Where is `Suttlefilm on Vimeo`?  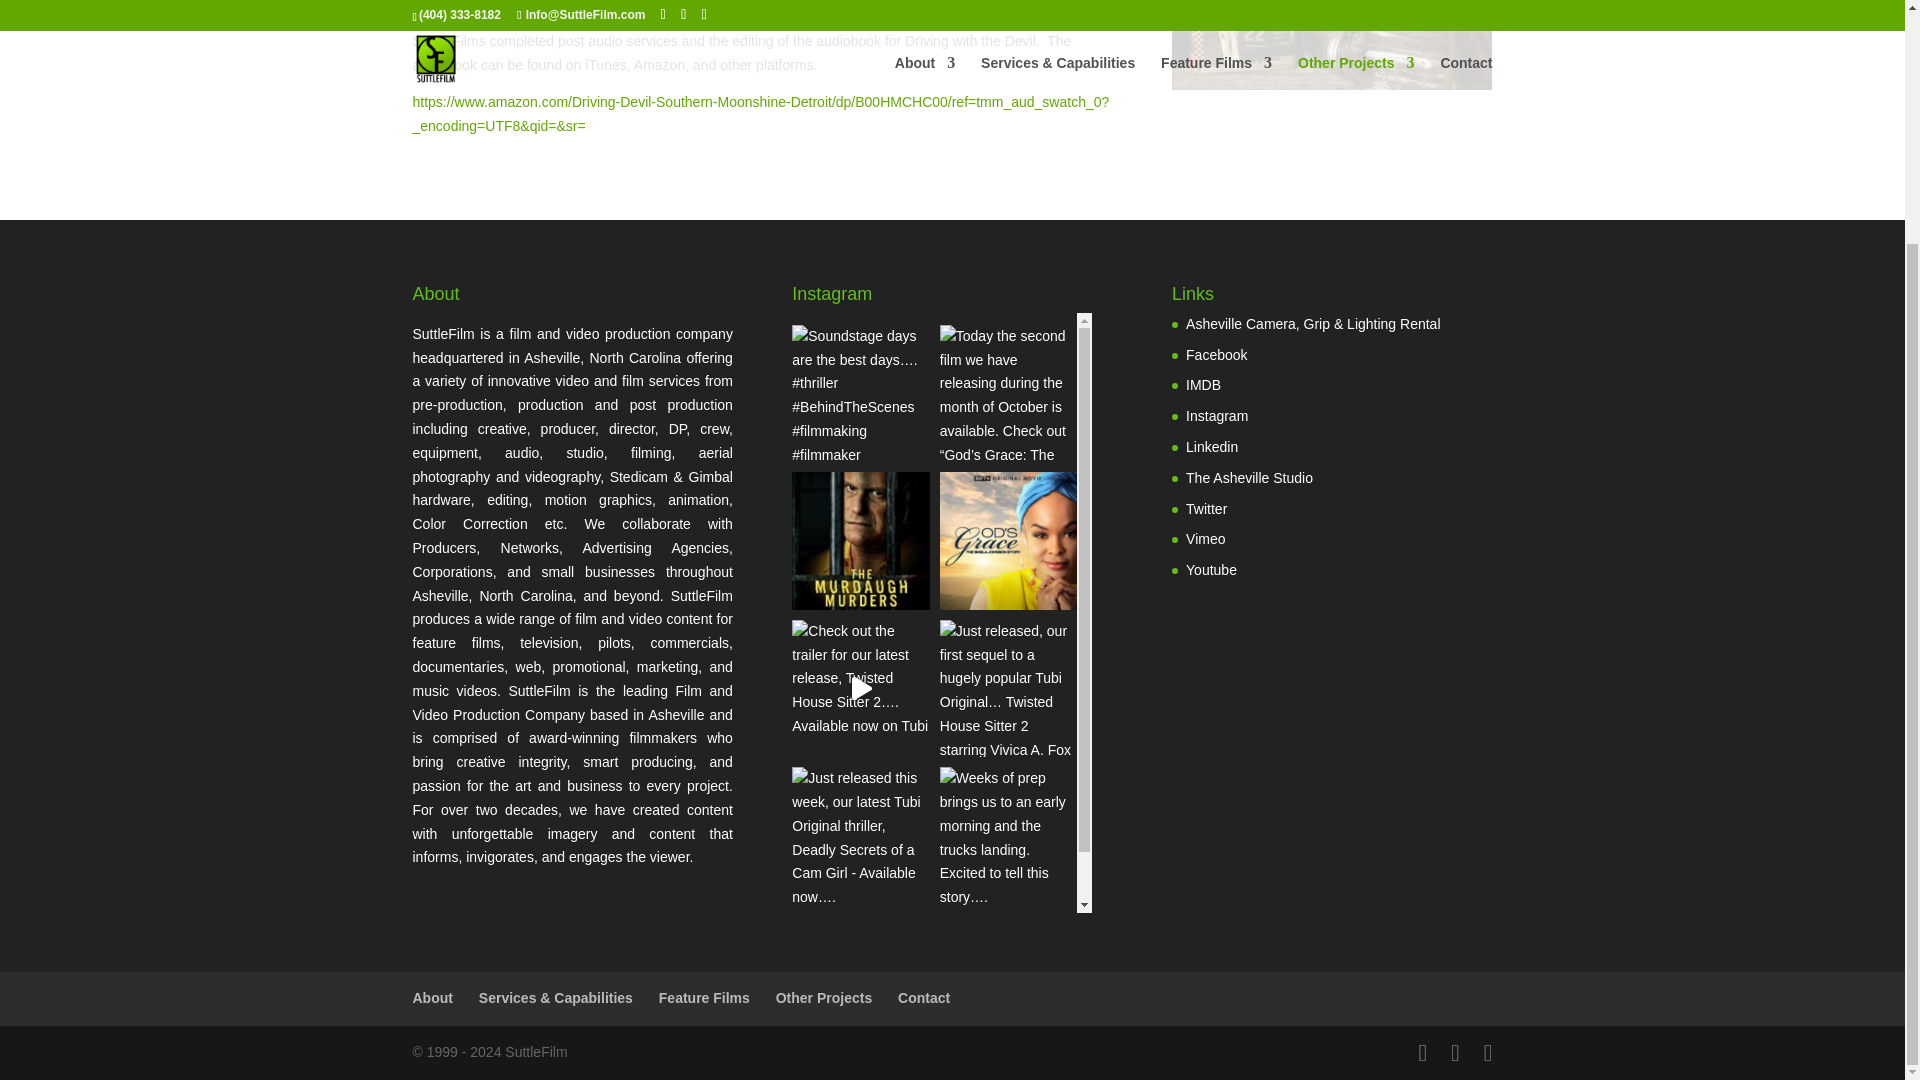 Suttlefilm on Vimeo is located at coordinates (1205, 538).